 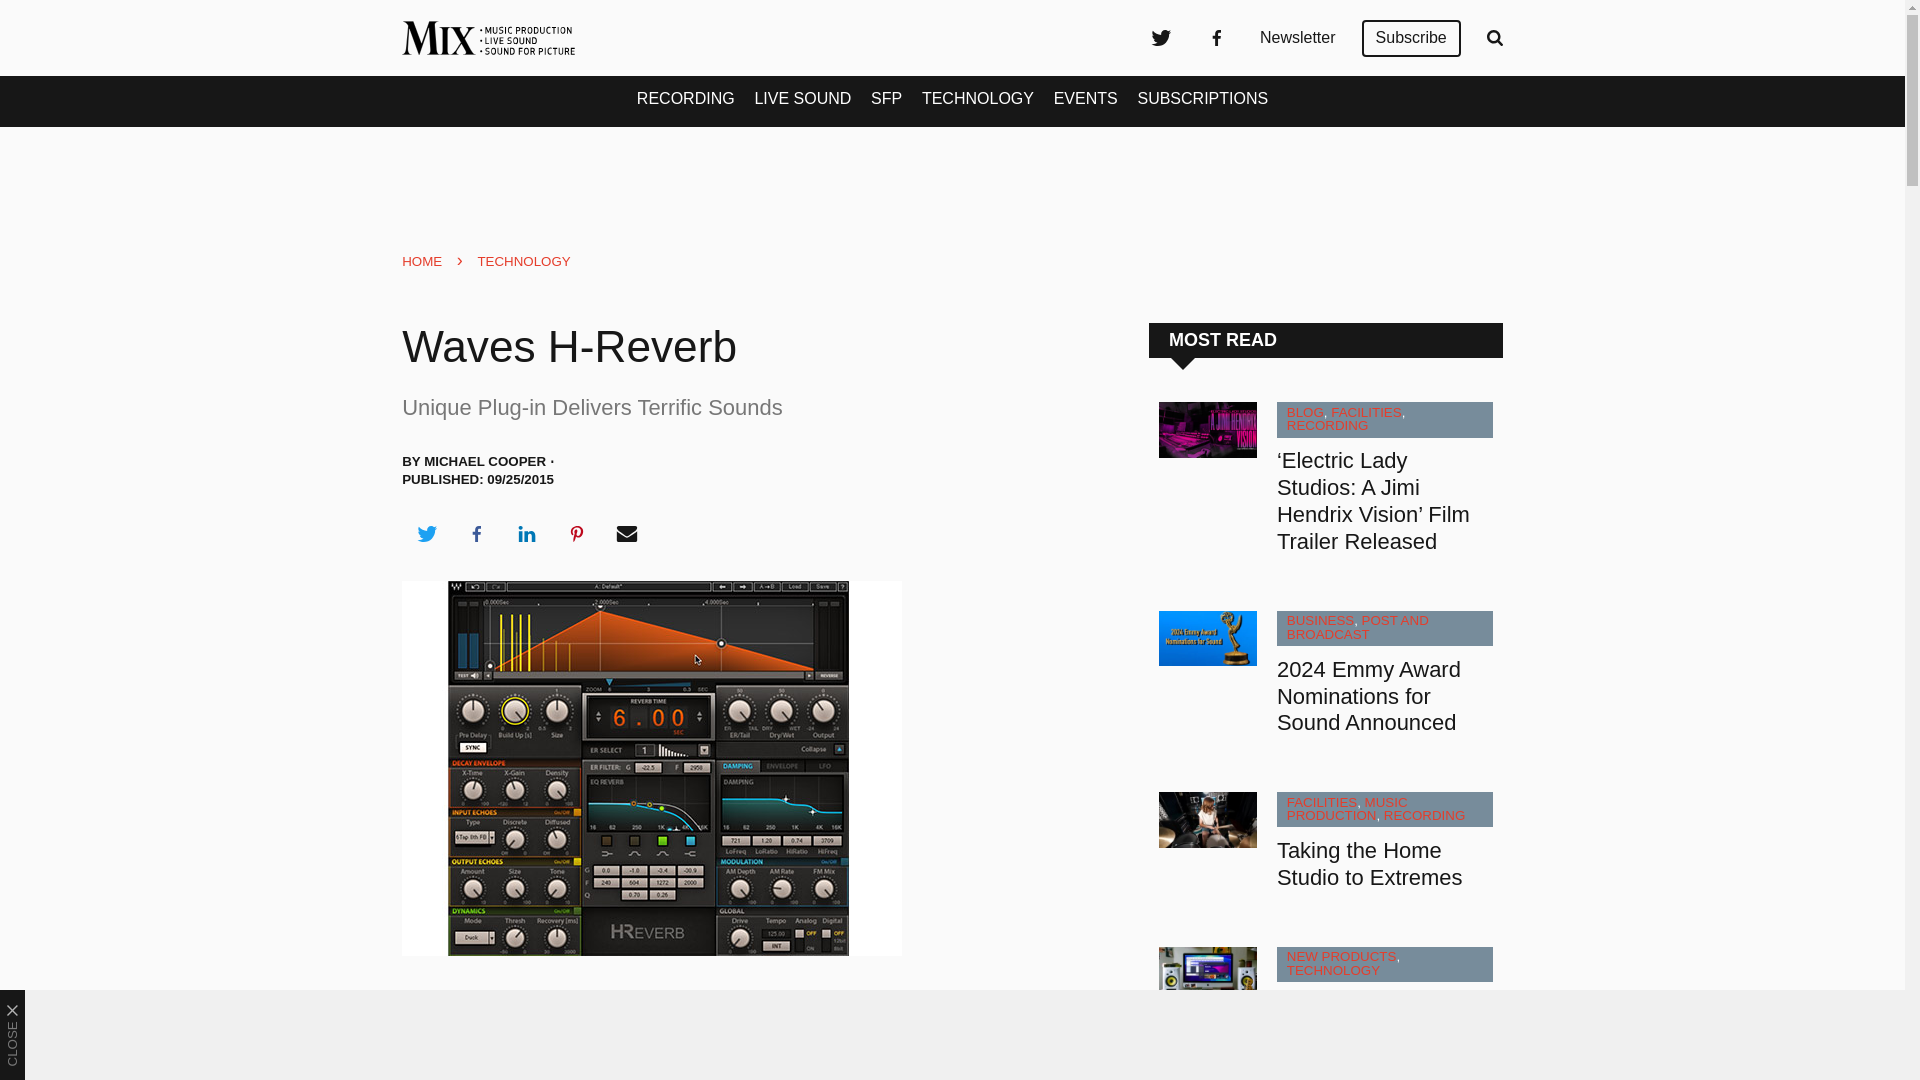 What do you see at coordinates (526, 534) in the screenshot?
I see `Share on LinkedIn` at bounding box center [526, 534].